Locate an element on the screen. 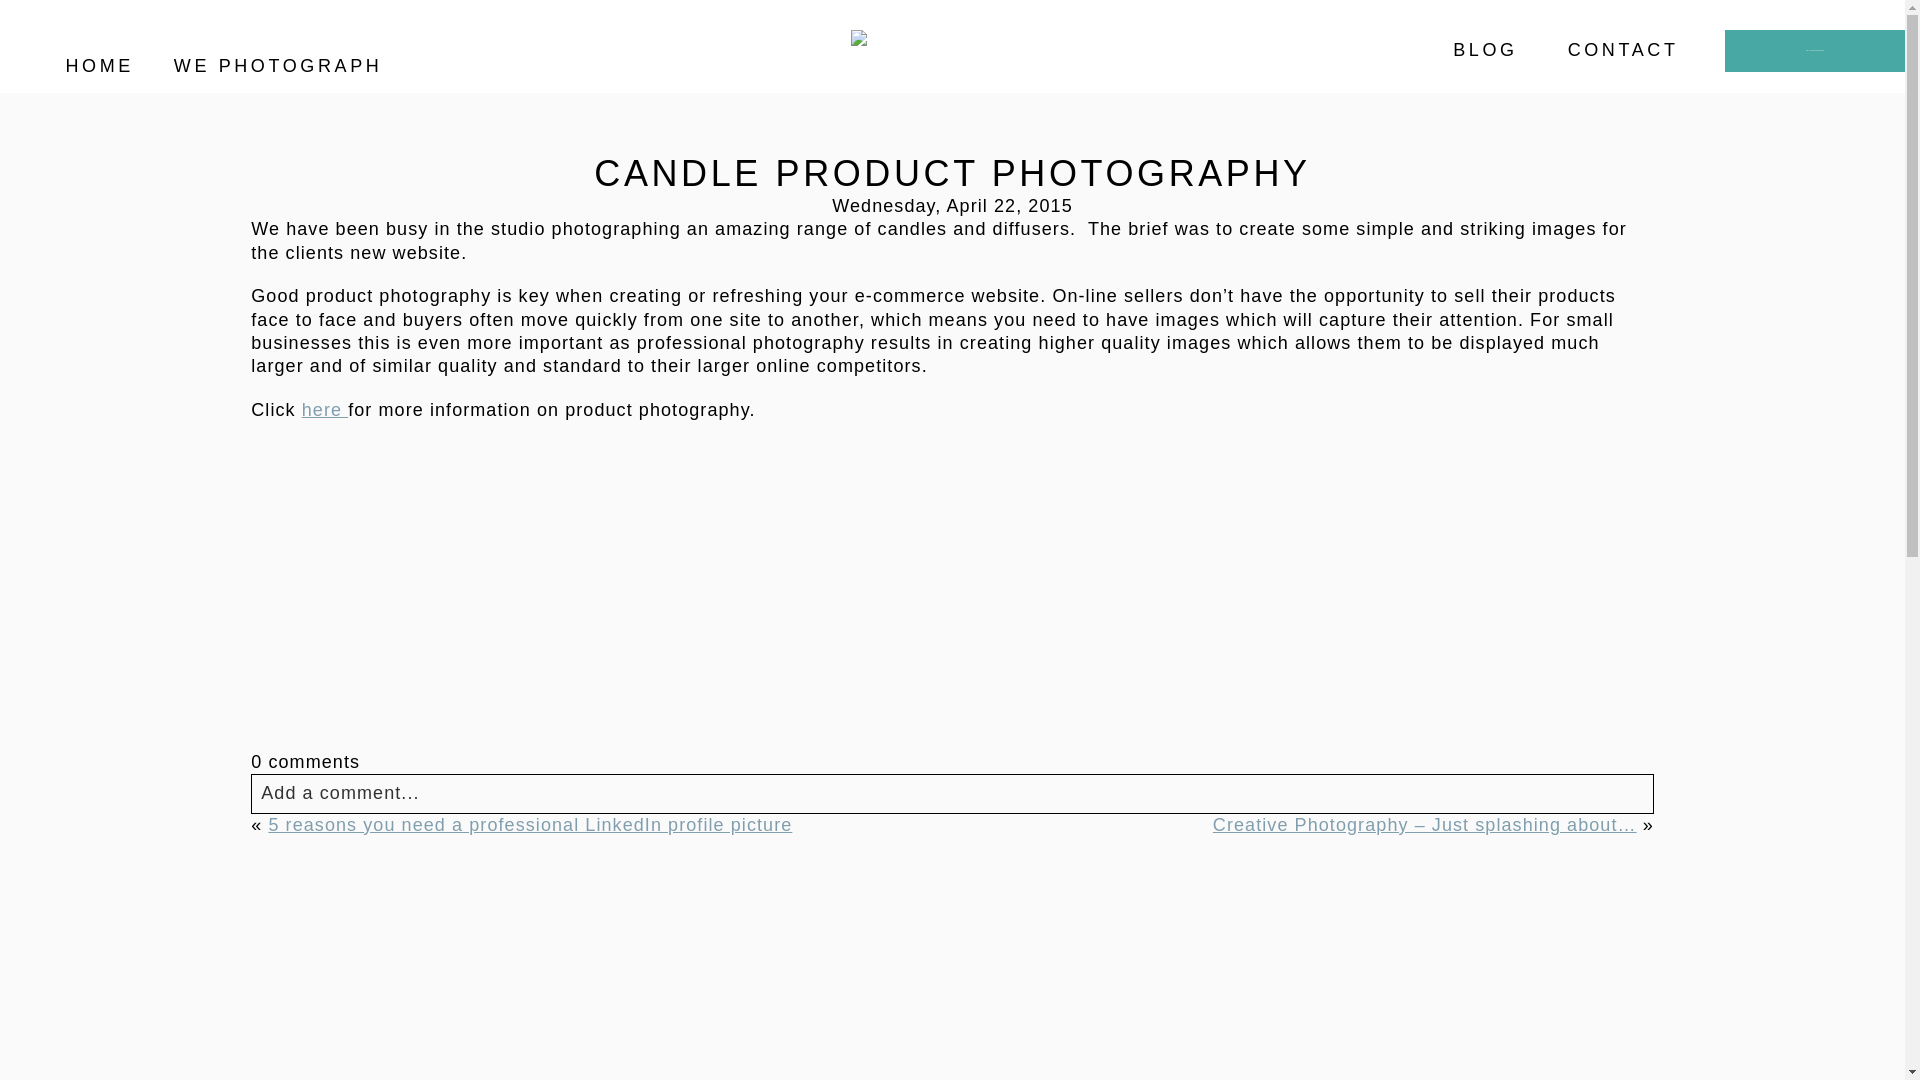 This screenshot has width=1920, height=1080. here is located at coordinates (324, 410).